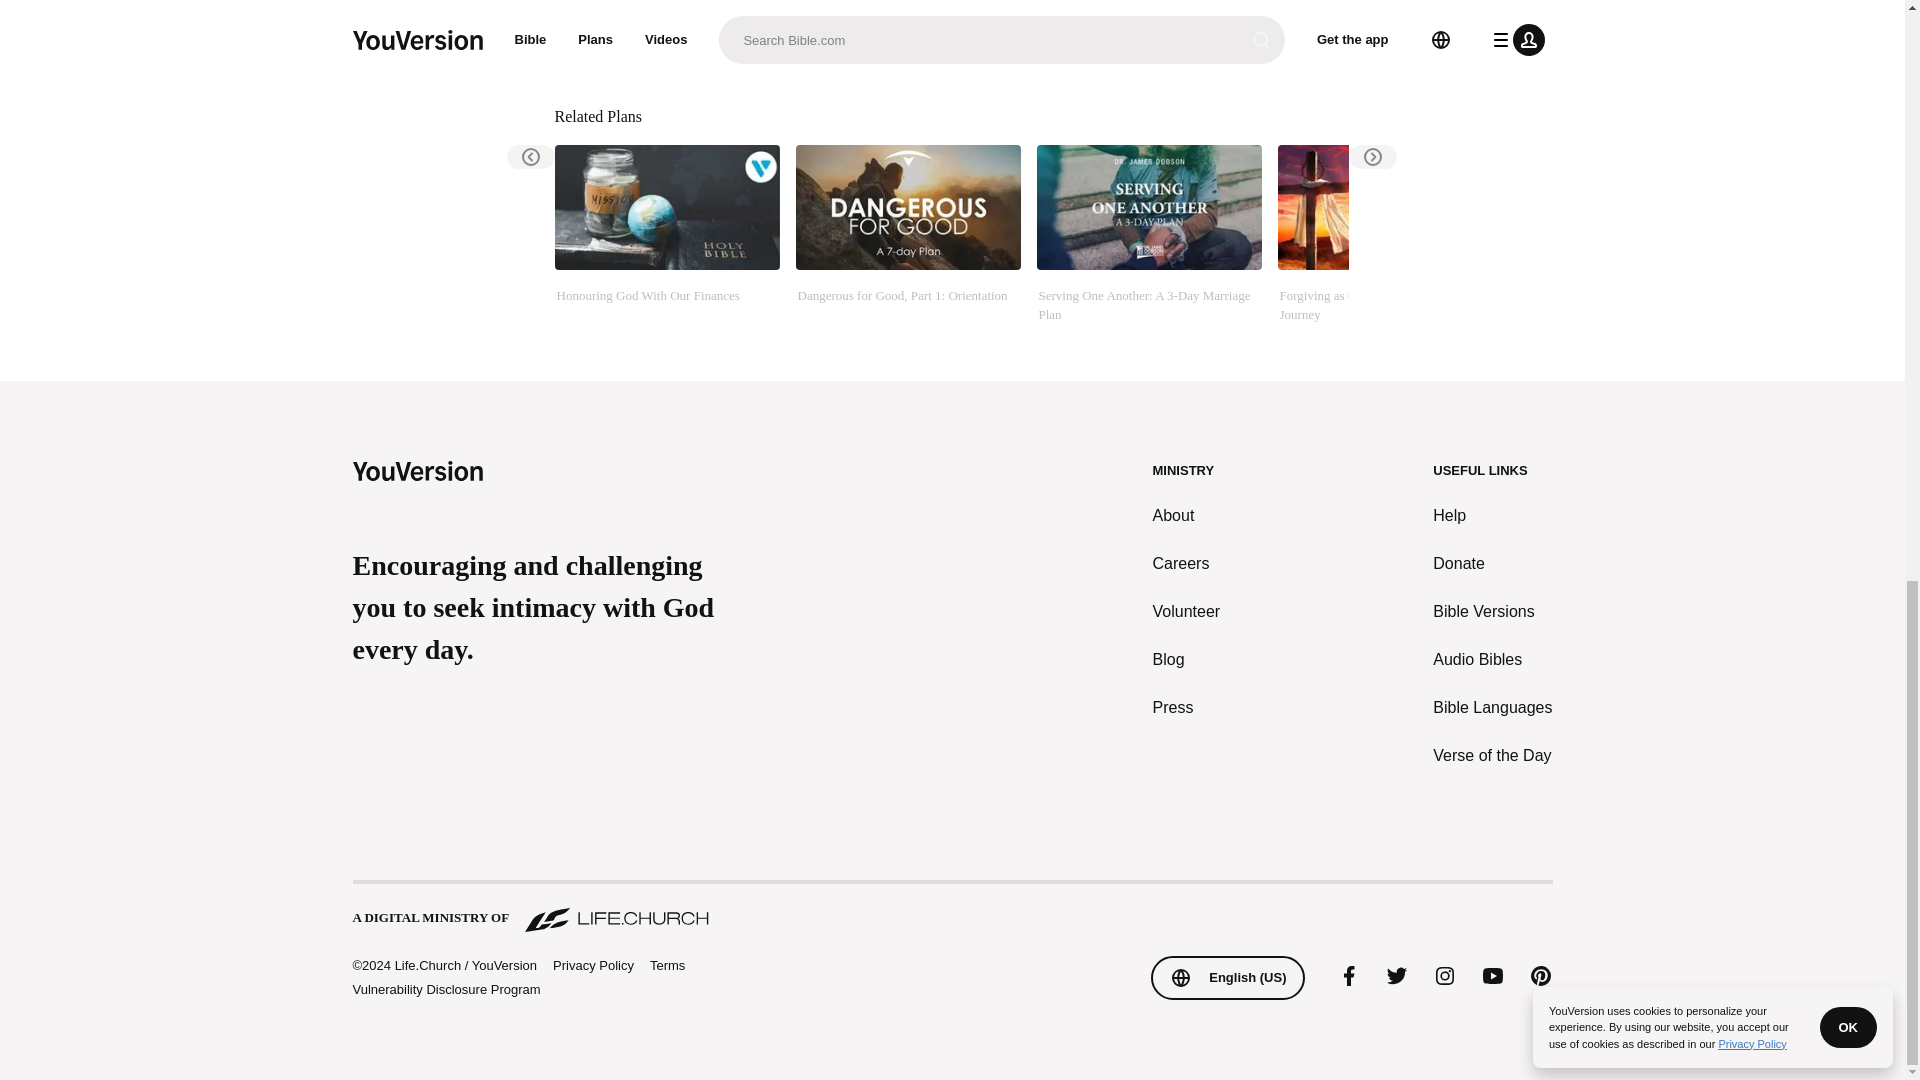 This screenshot has width=1920, height=1080. Describe the element at coordinates (1187, 612) in the screenshot. I see `Volunteer` at that location.